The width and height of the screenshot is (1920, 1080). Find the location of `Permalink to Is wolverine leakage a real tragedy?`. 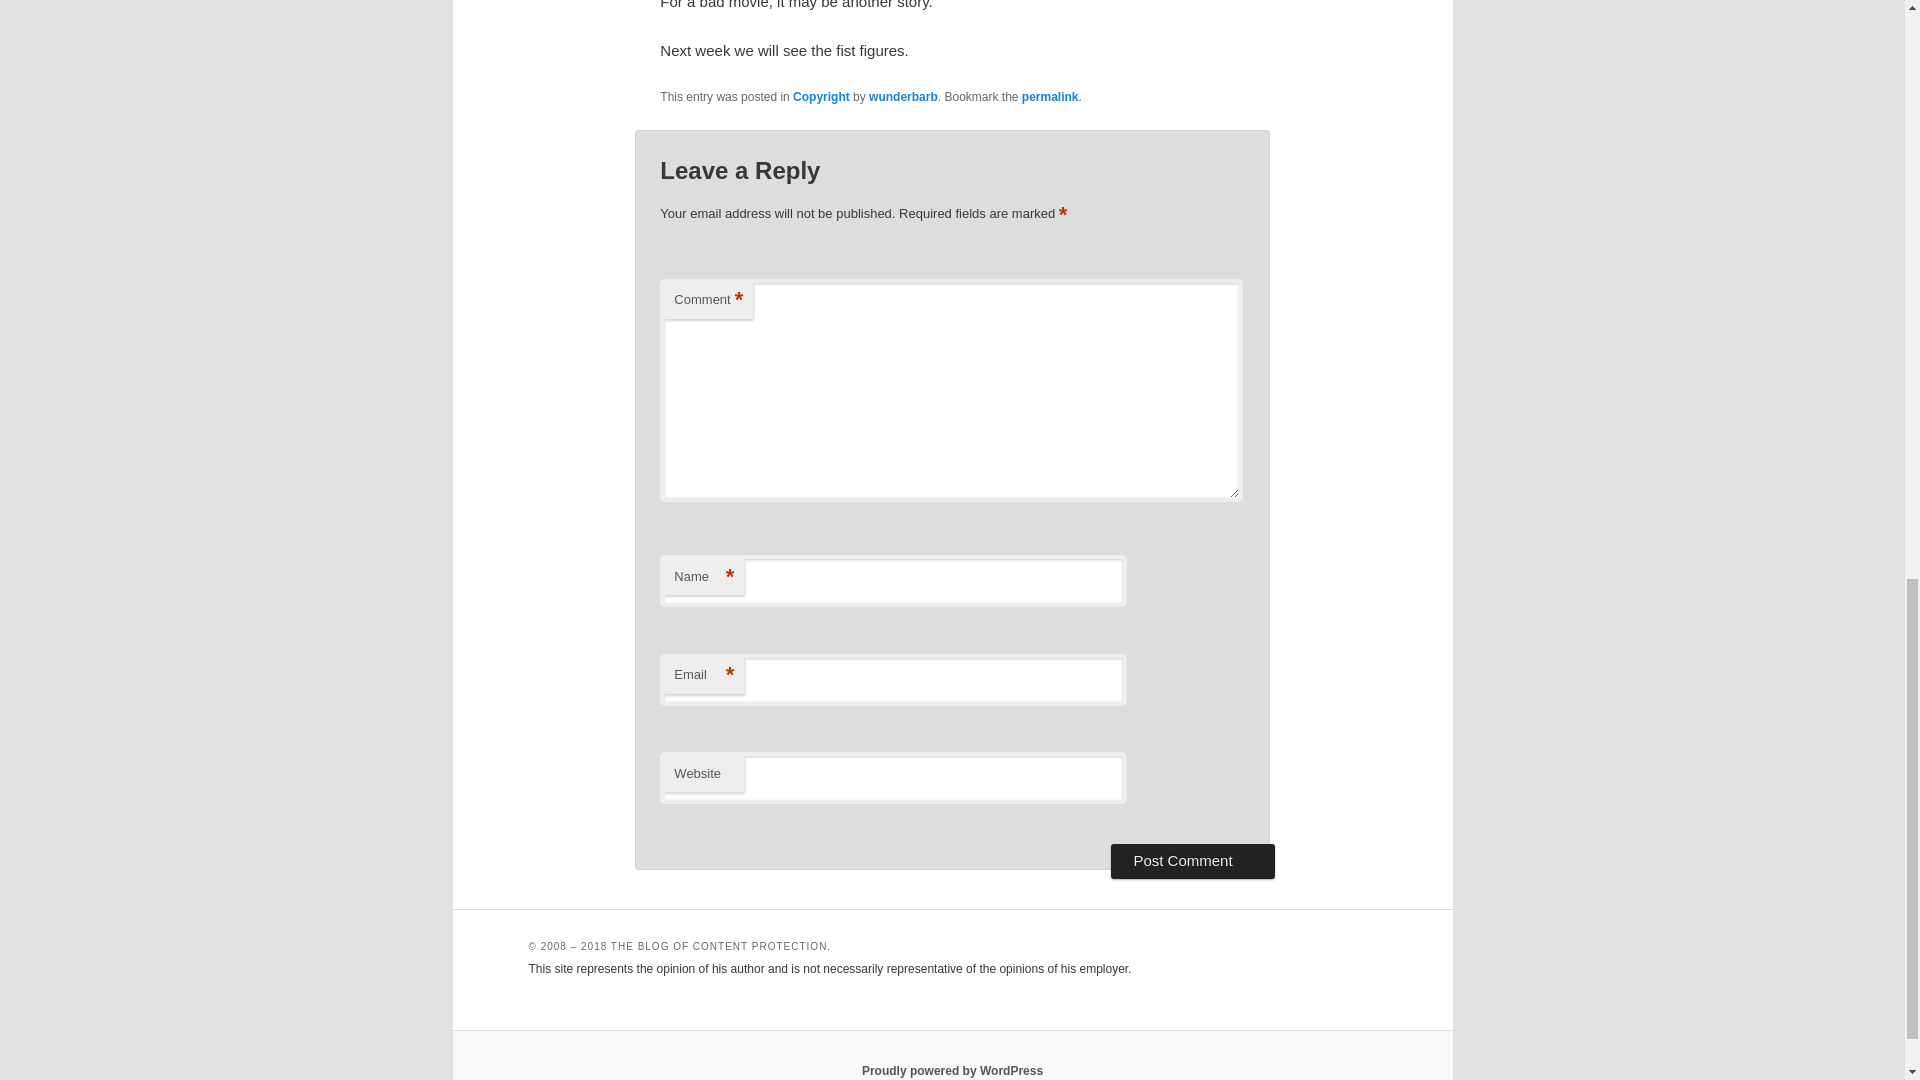

Permalink to Is wolverine leakage a real tragedy? is located at coordinates (1050, 96).